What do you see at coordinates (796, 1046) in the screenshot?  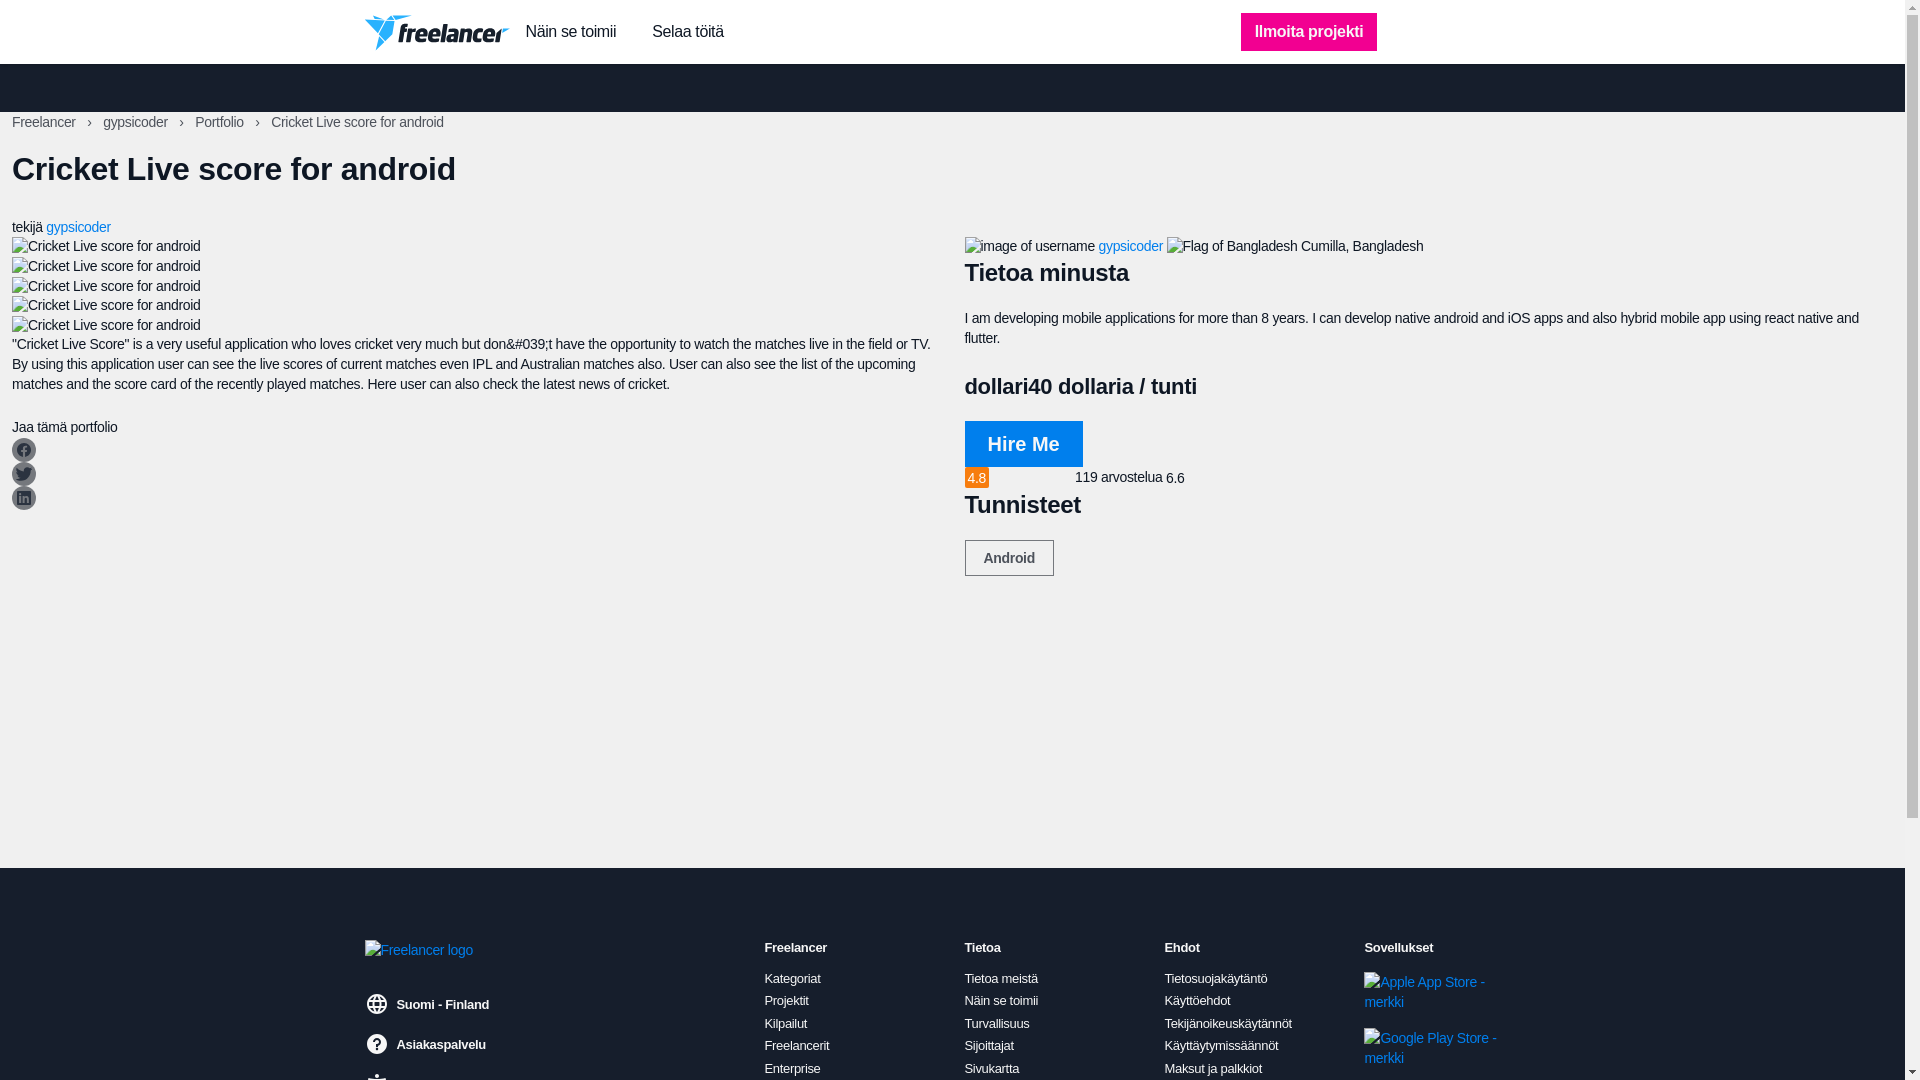 I see `Freelancerit` at bounding box center [796, 1046].